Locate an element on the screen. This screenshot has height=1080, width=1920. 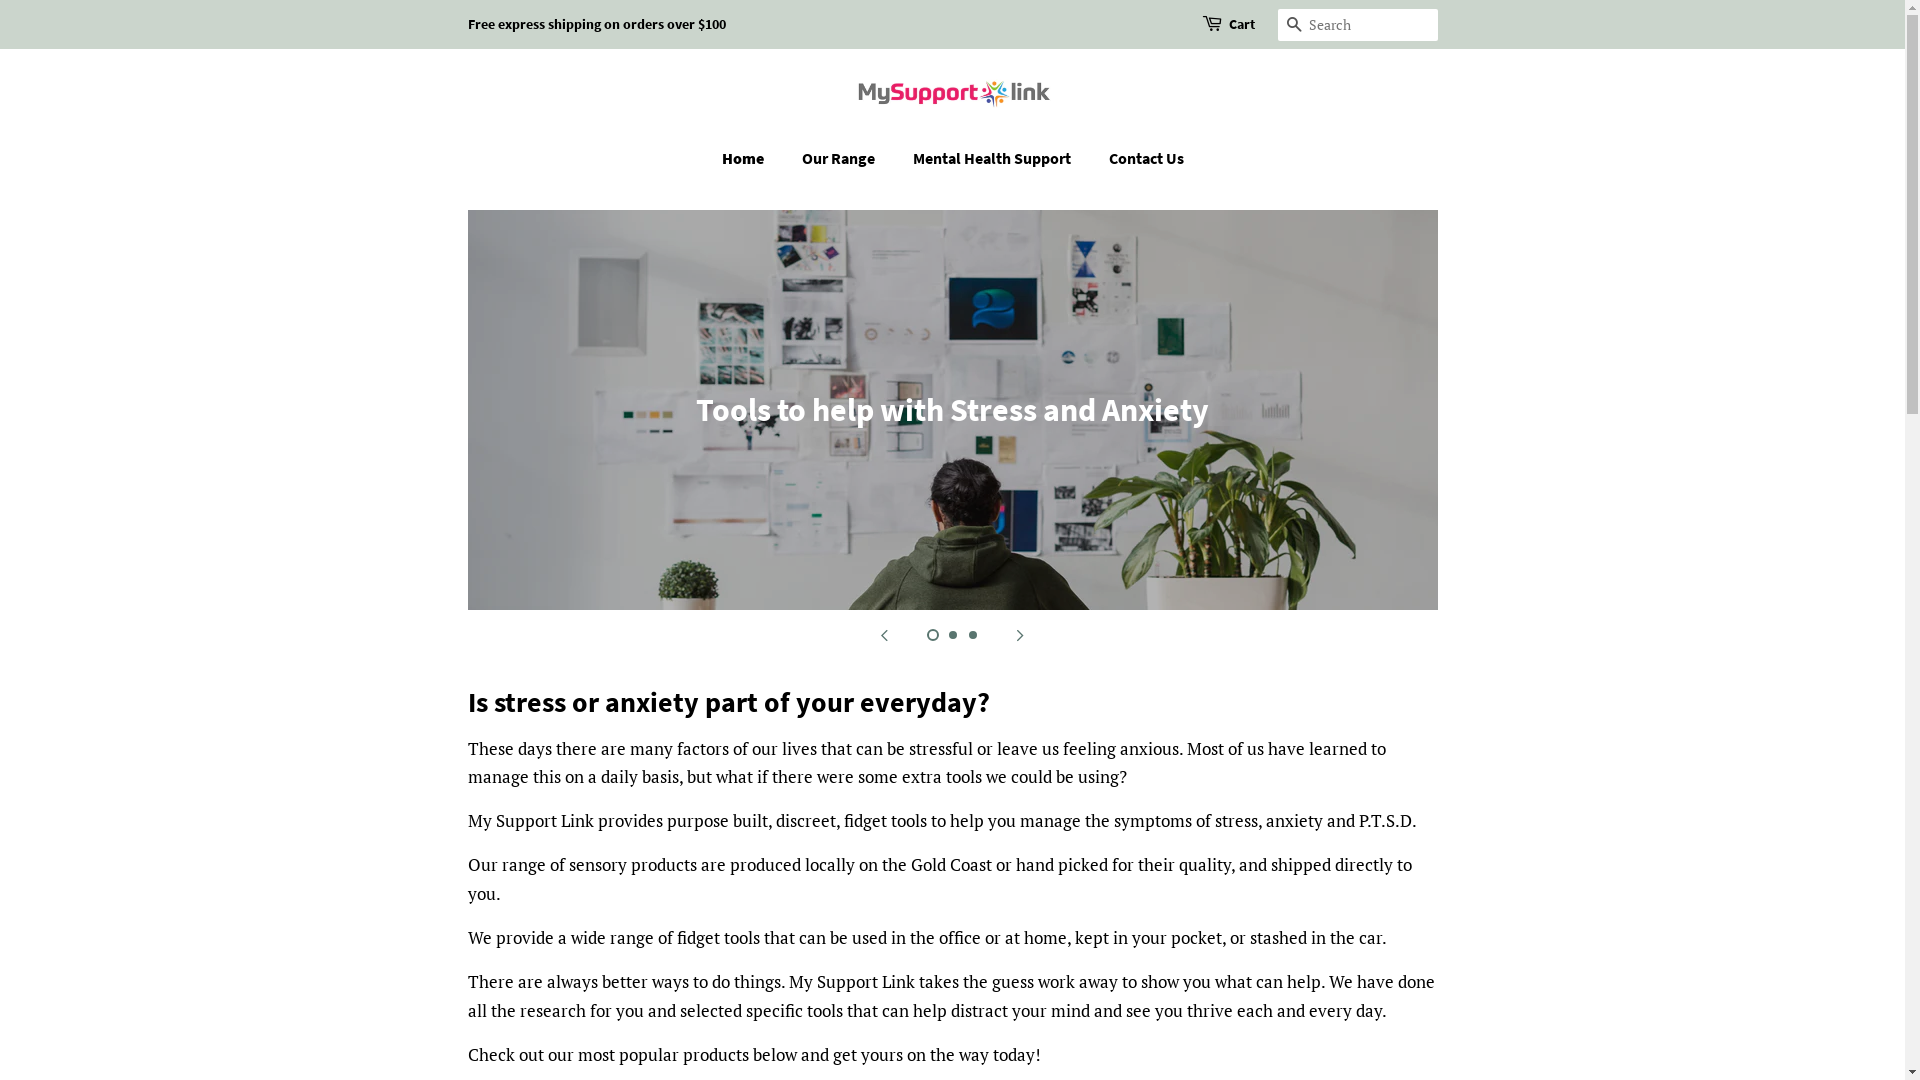
Contact Us is located at coordinates (1139, 158).